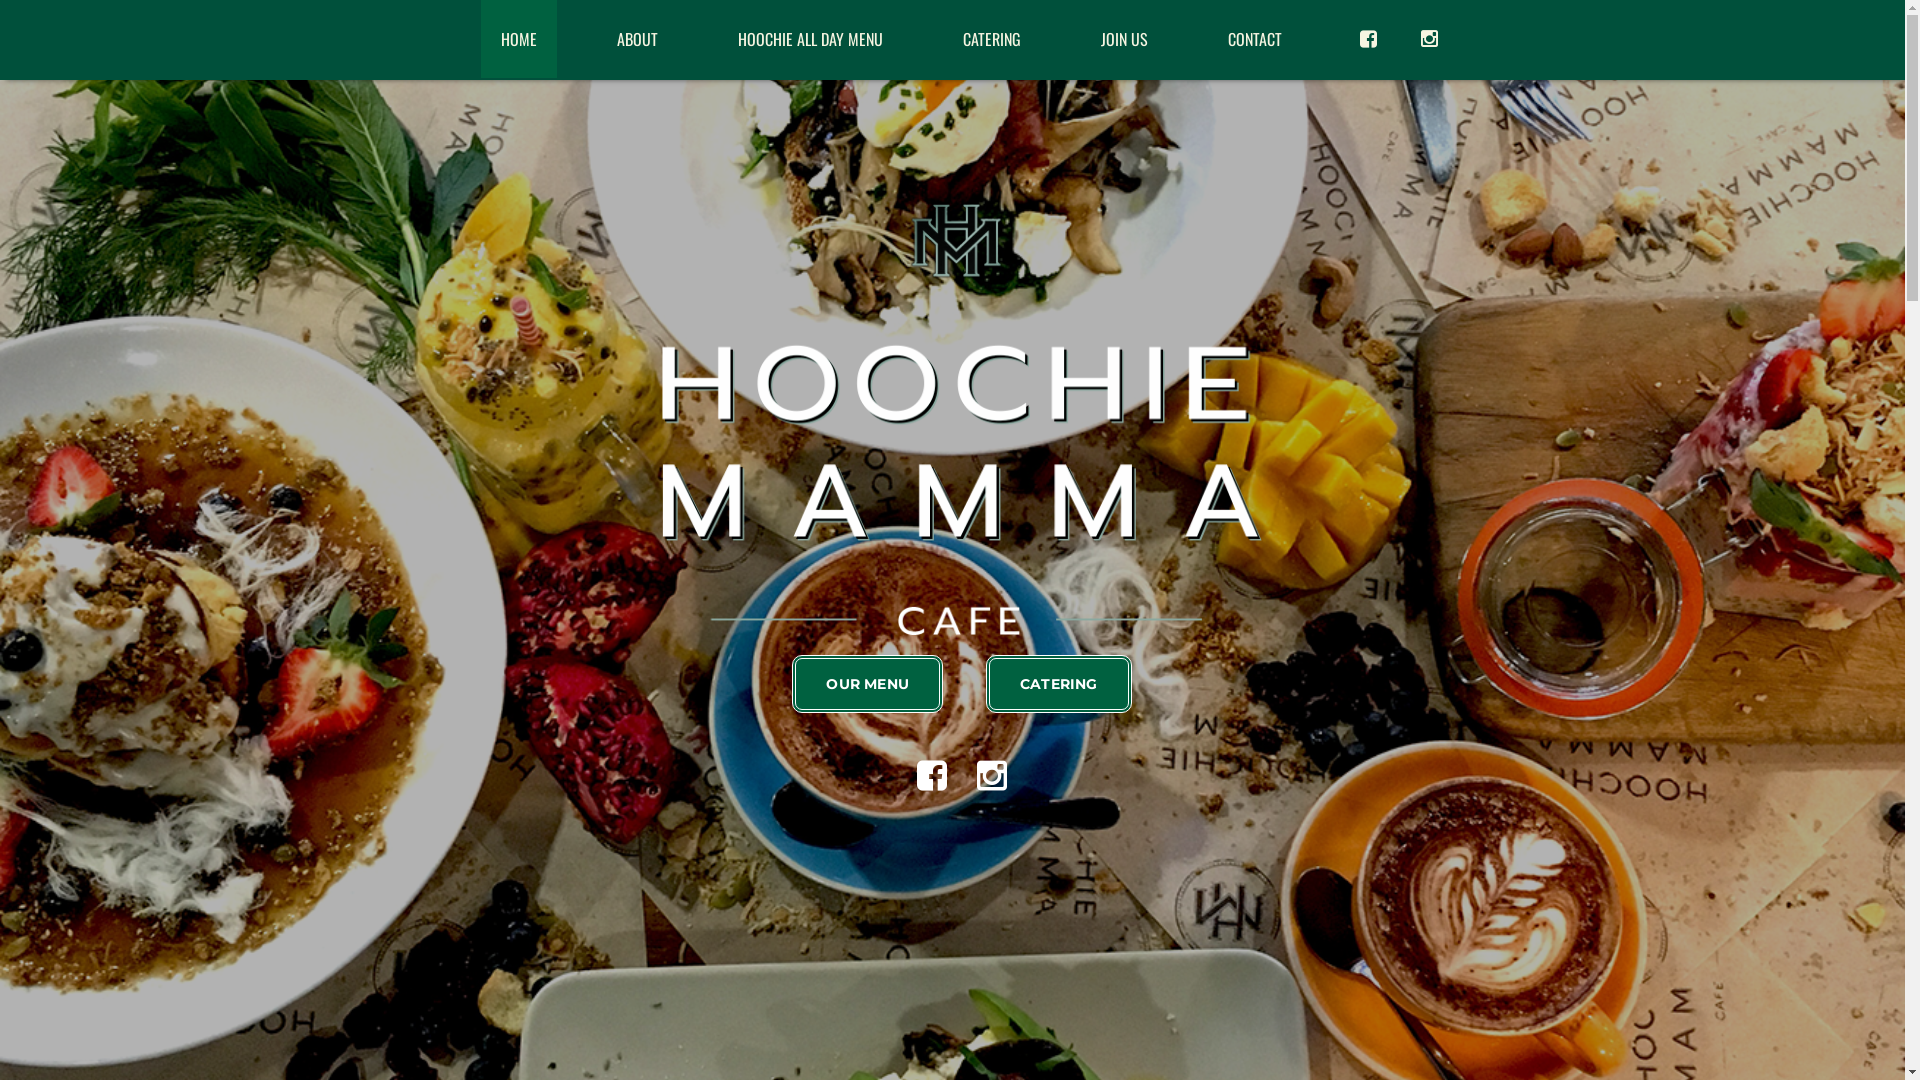 The image size is (1920, 1080). What do you see at coordinates (518, 38) in the screenshot?
I see `HOME` at bounding box center [518, 38].